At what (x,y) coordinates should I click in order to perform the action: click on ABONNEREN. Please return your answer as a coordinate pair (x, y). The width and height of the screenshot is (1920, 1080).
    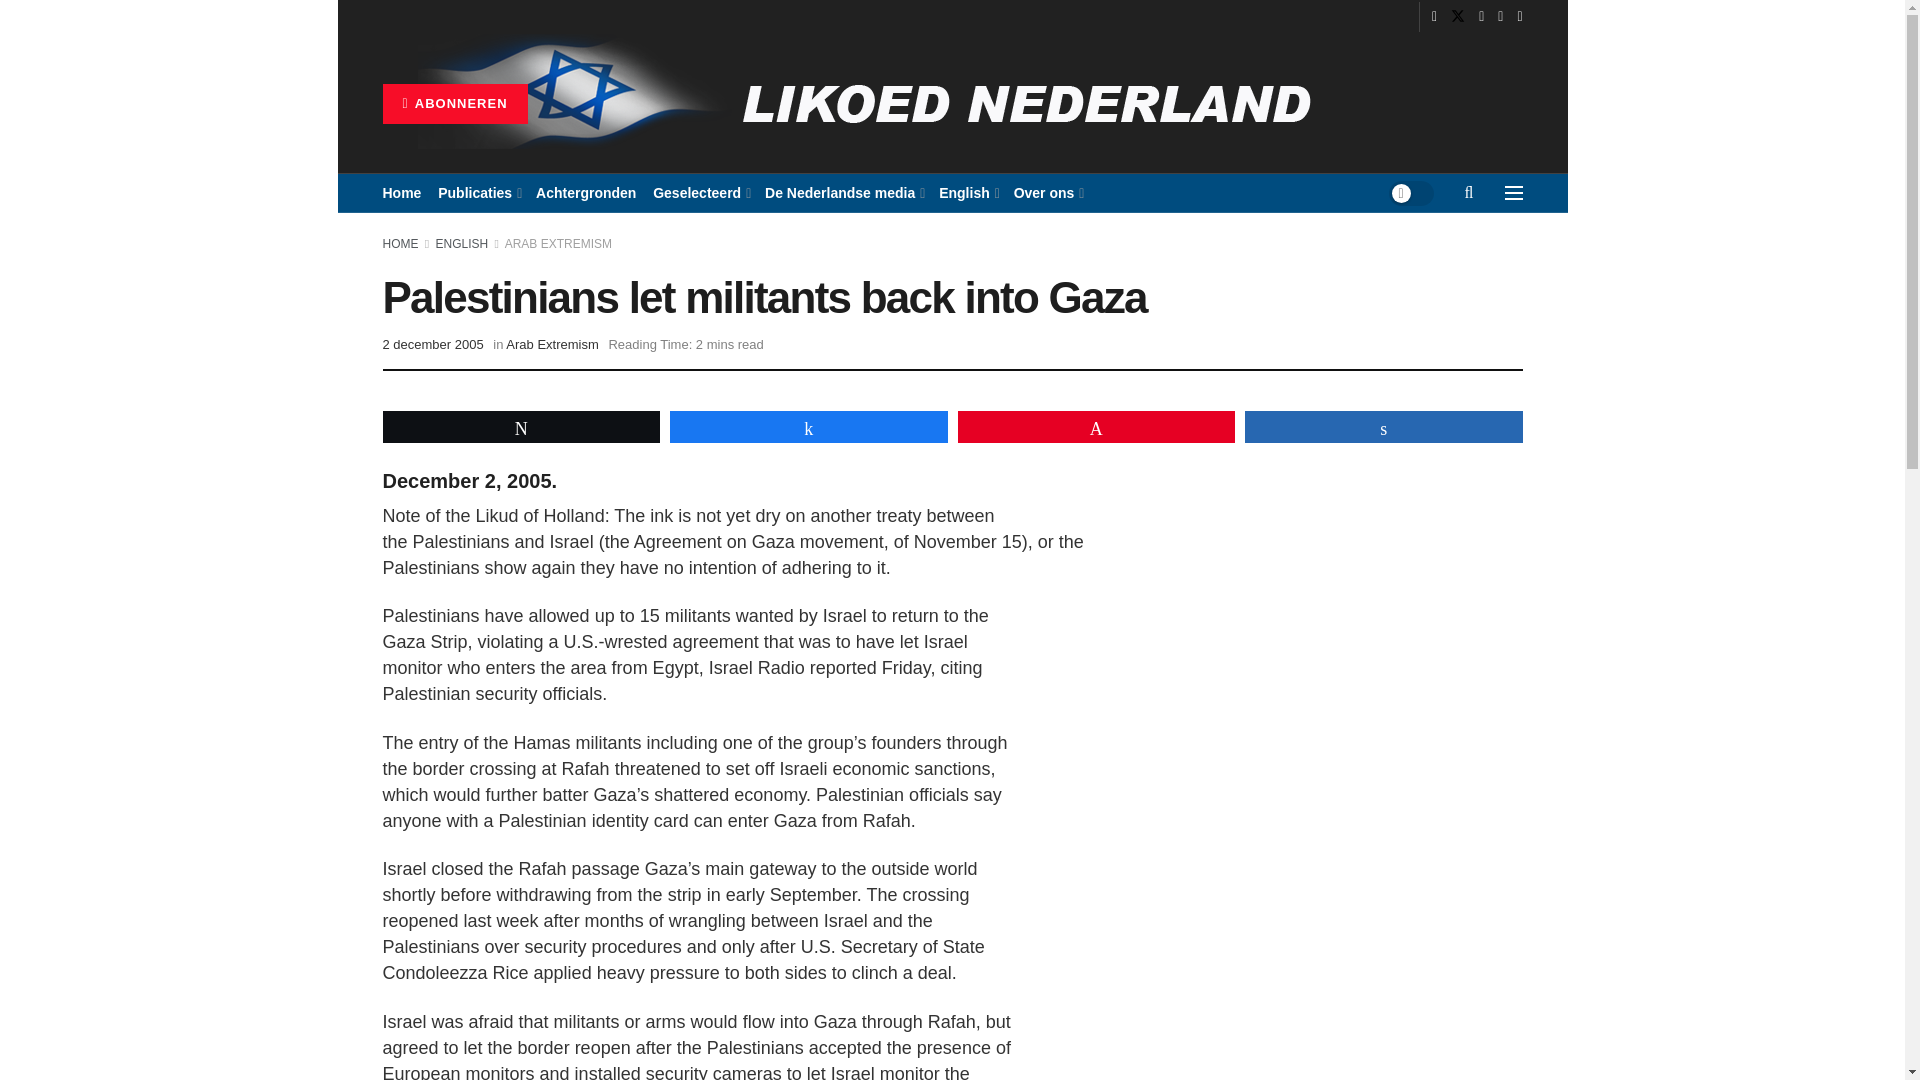
    Looking at the image, I should click on (454, 104).